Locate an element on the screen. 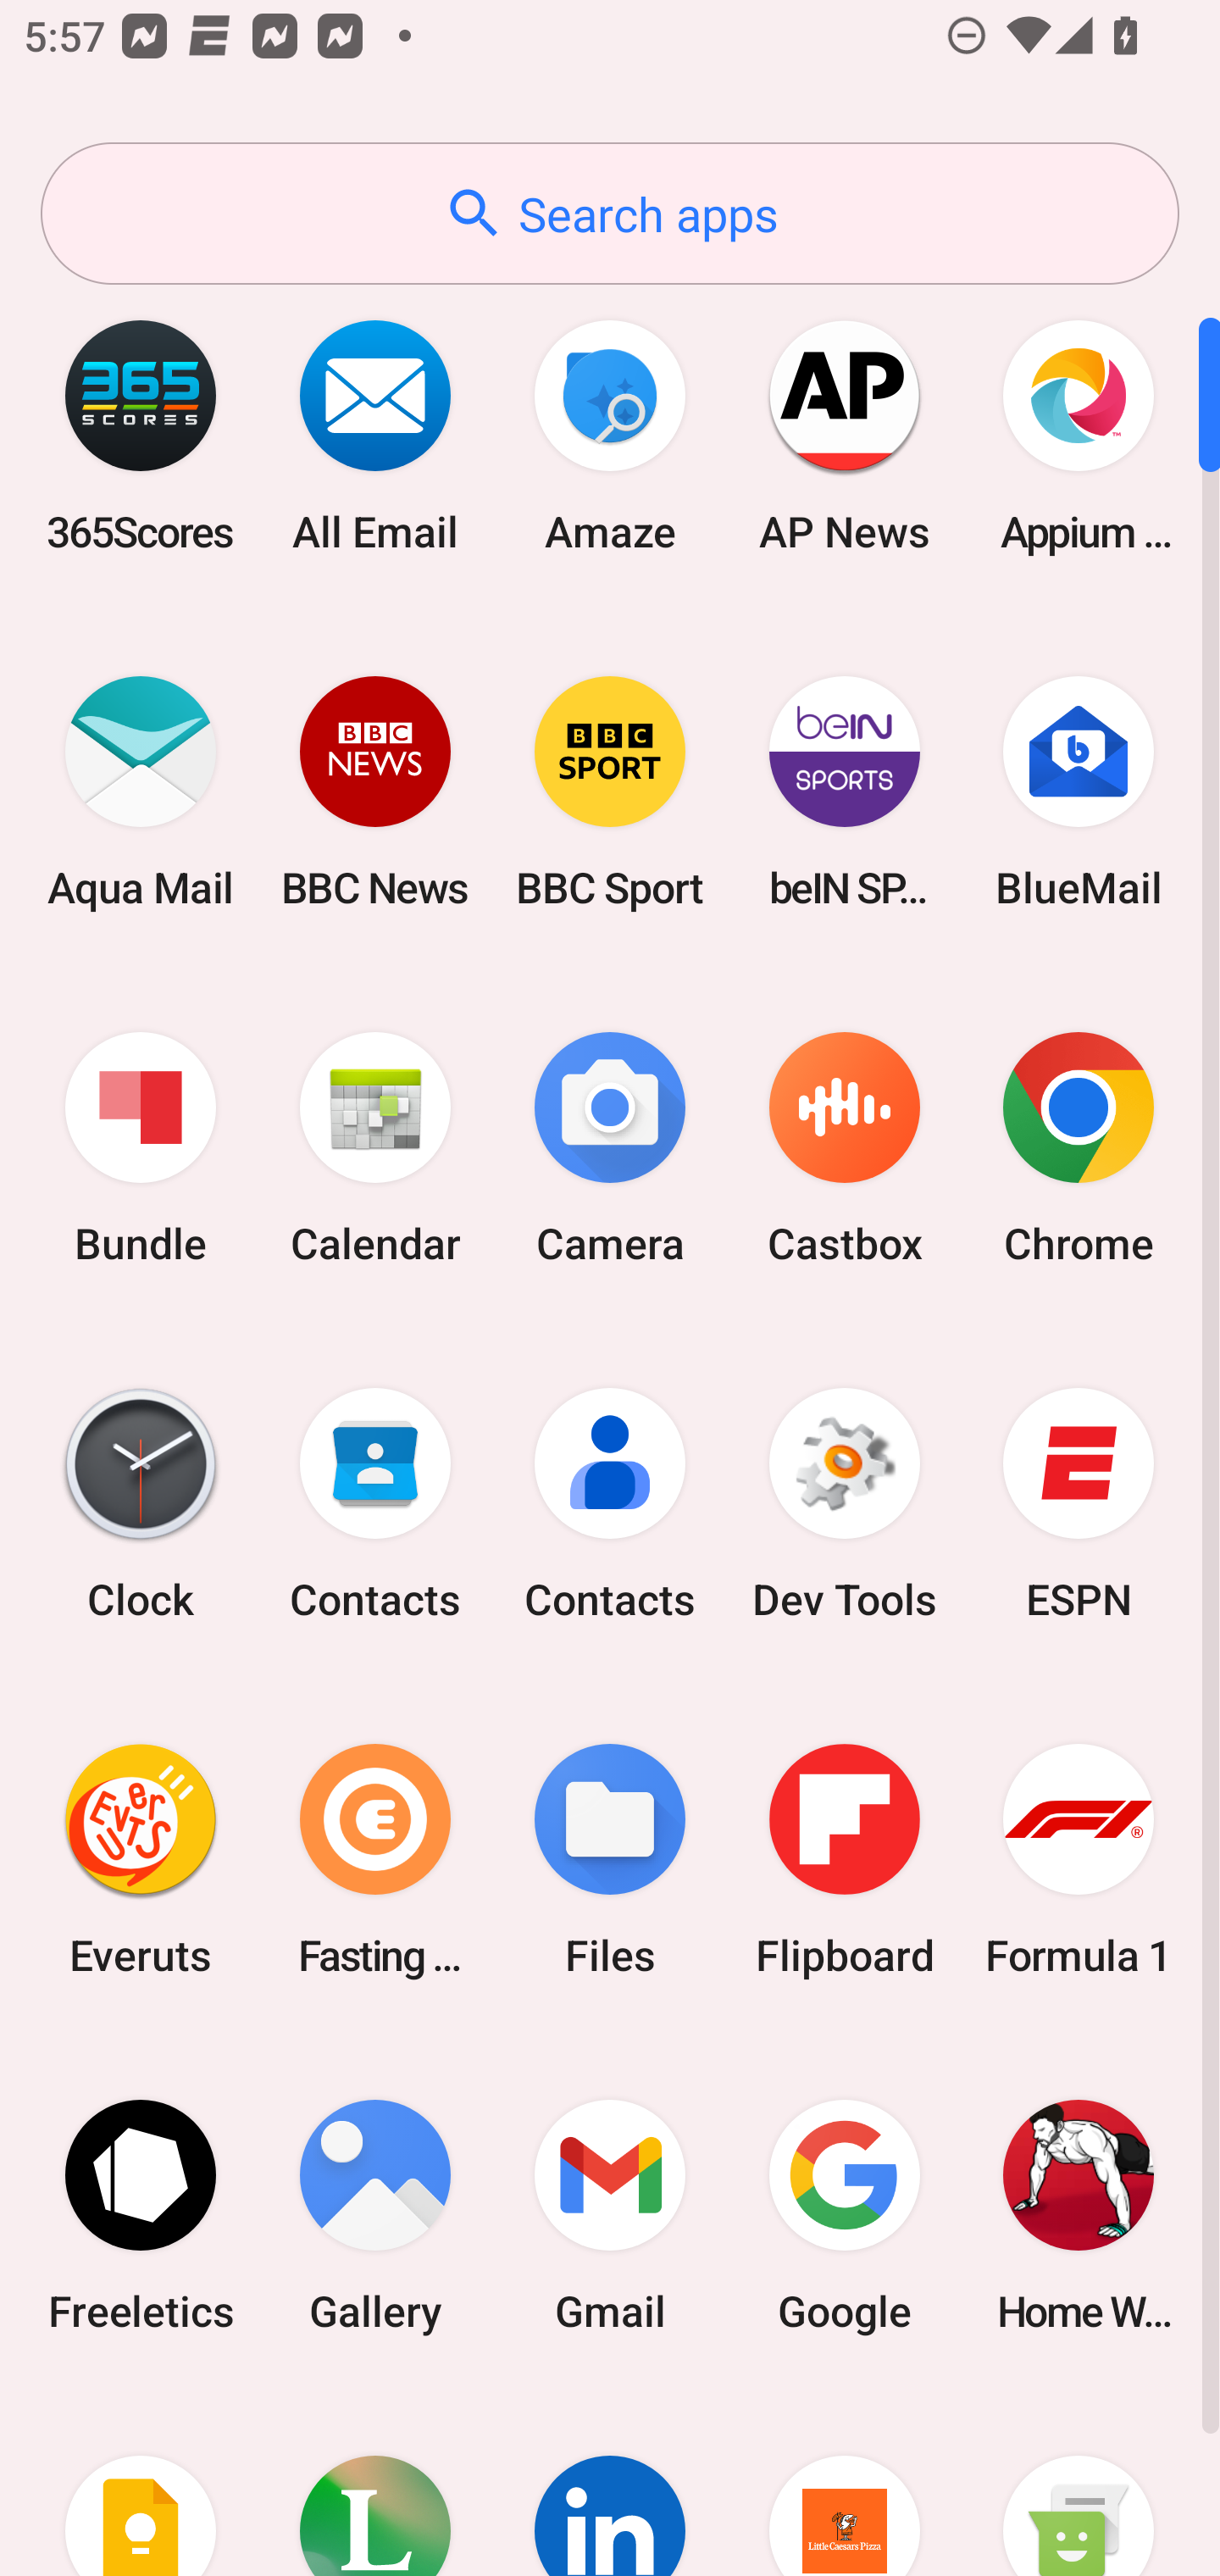 Image resolution: width=1220 pixels, height=2576 pixels. Home Workout is located at coordinates (1079, 2215).